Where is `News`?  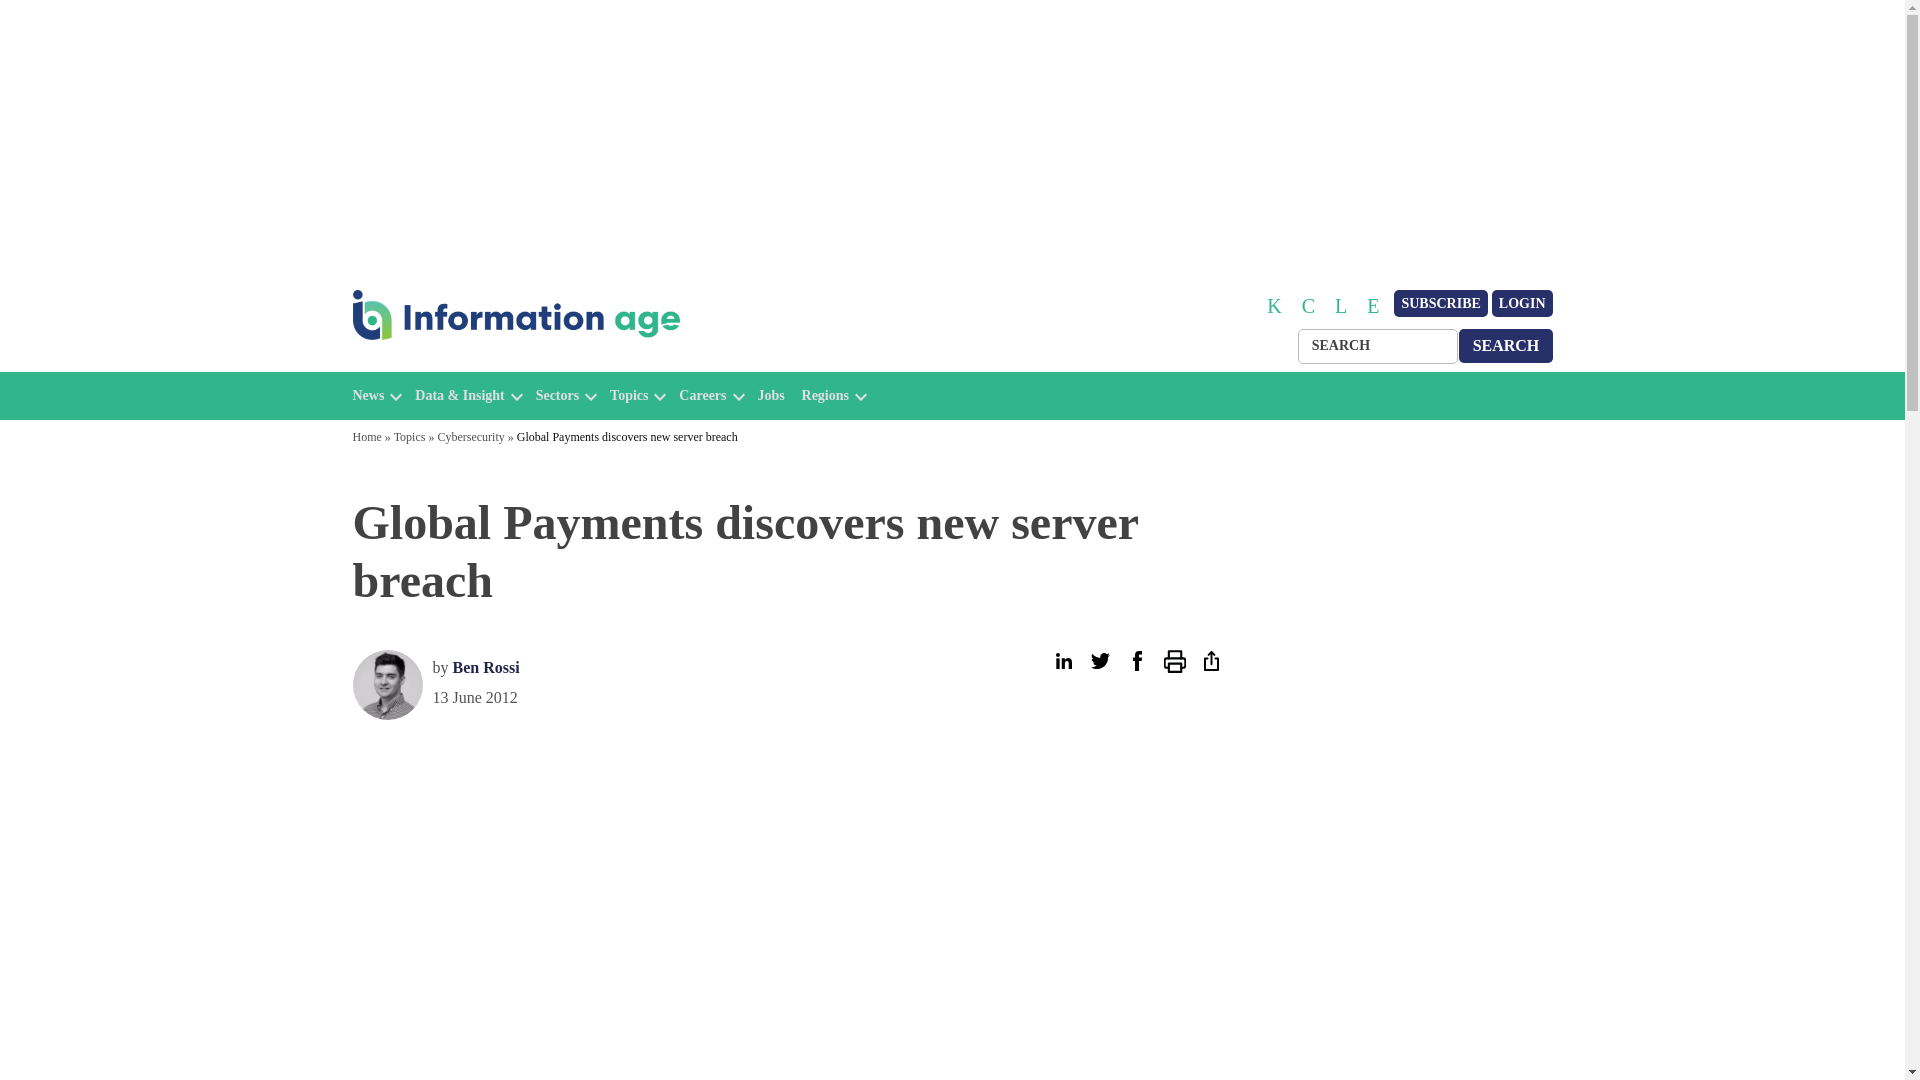 News is located at coordinates (368, 396).